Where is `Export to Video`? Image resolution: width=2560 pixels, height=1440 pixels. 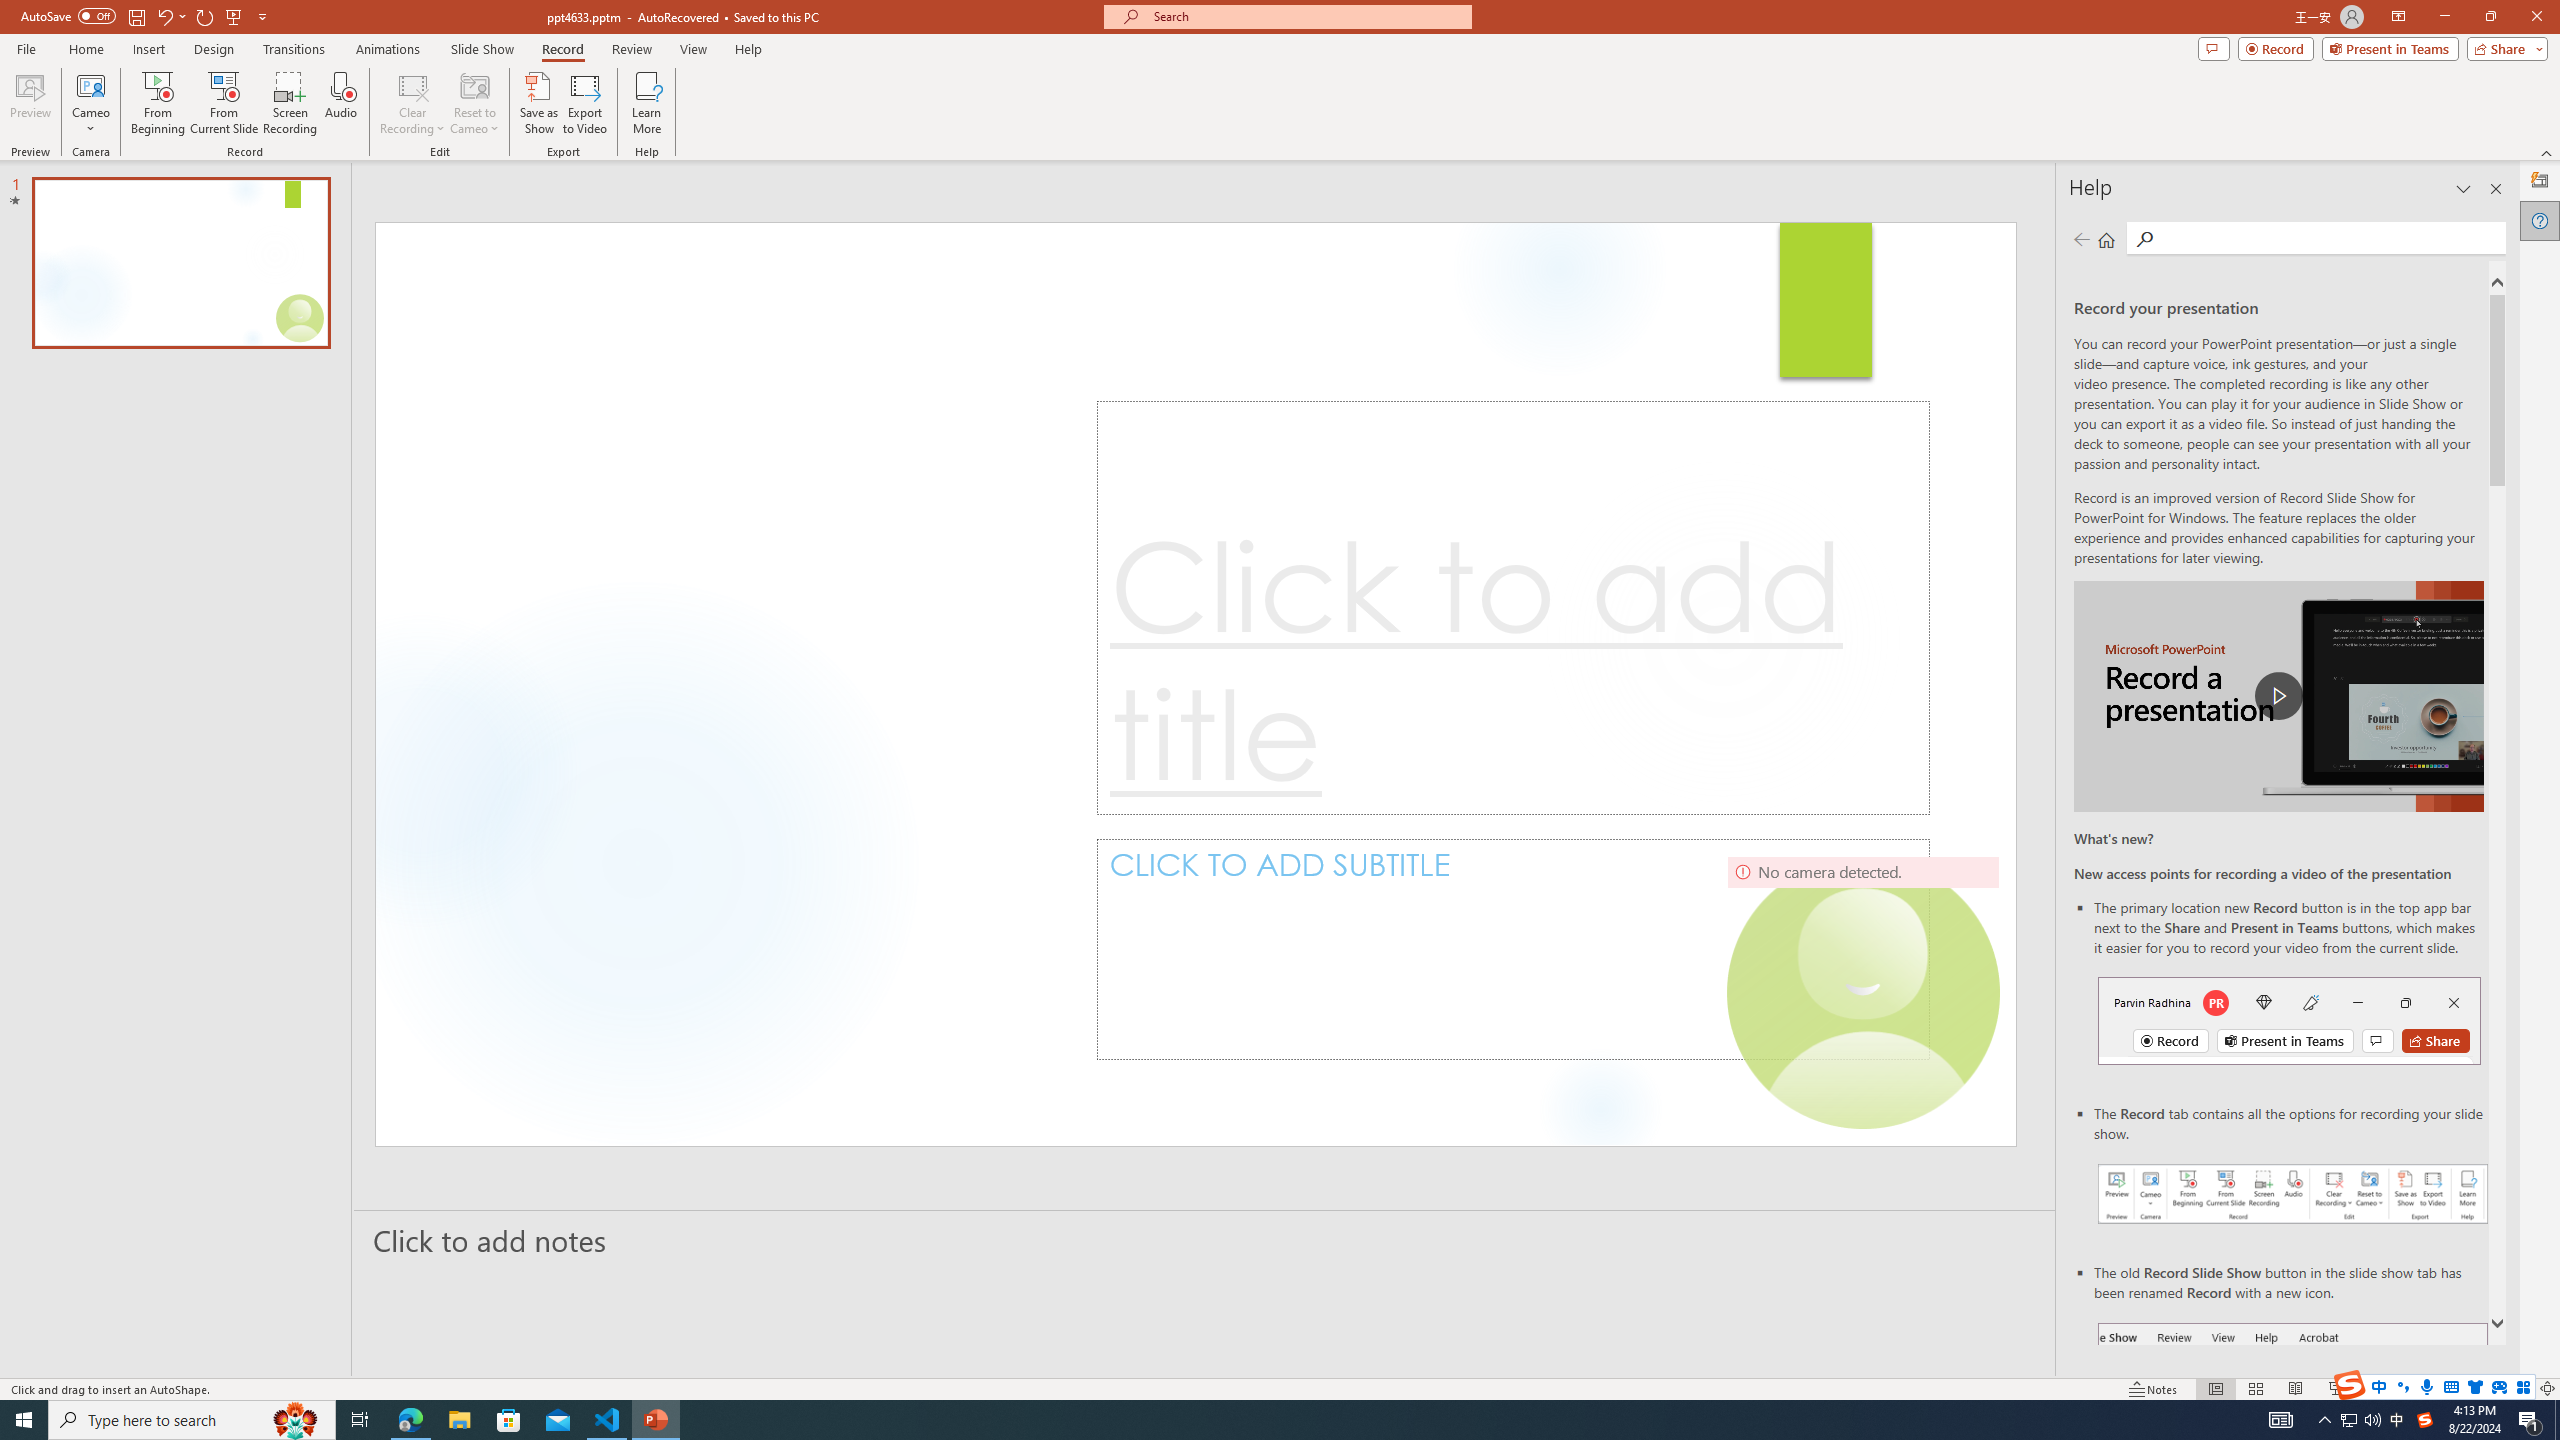
Export to Video is located at coordinates (584, 103).